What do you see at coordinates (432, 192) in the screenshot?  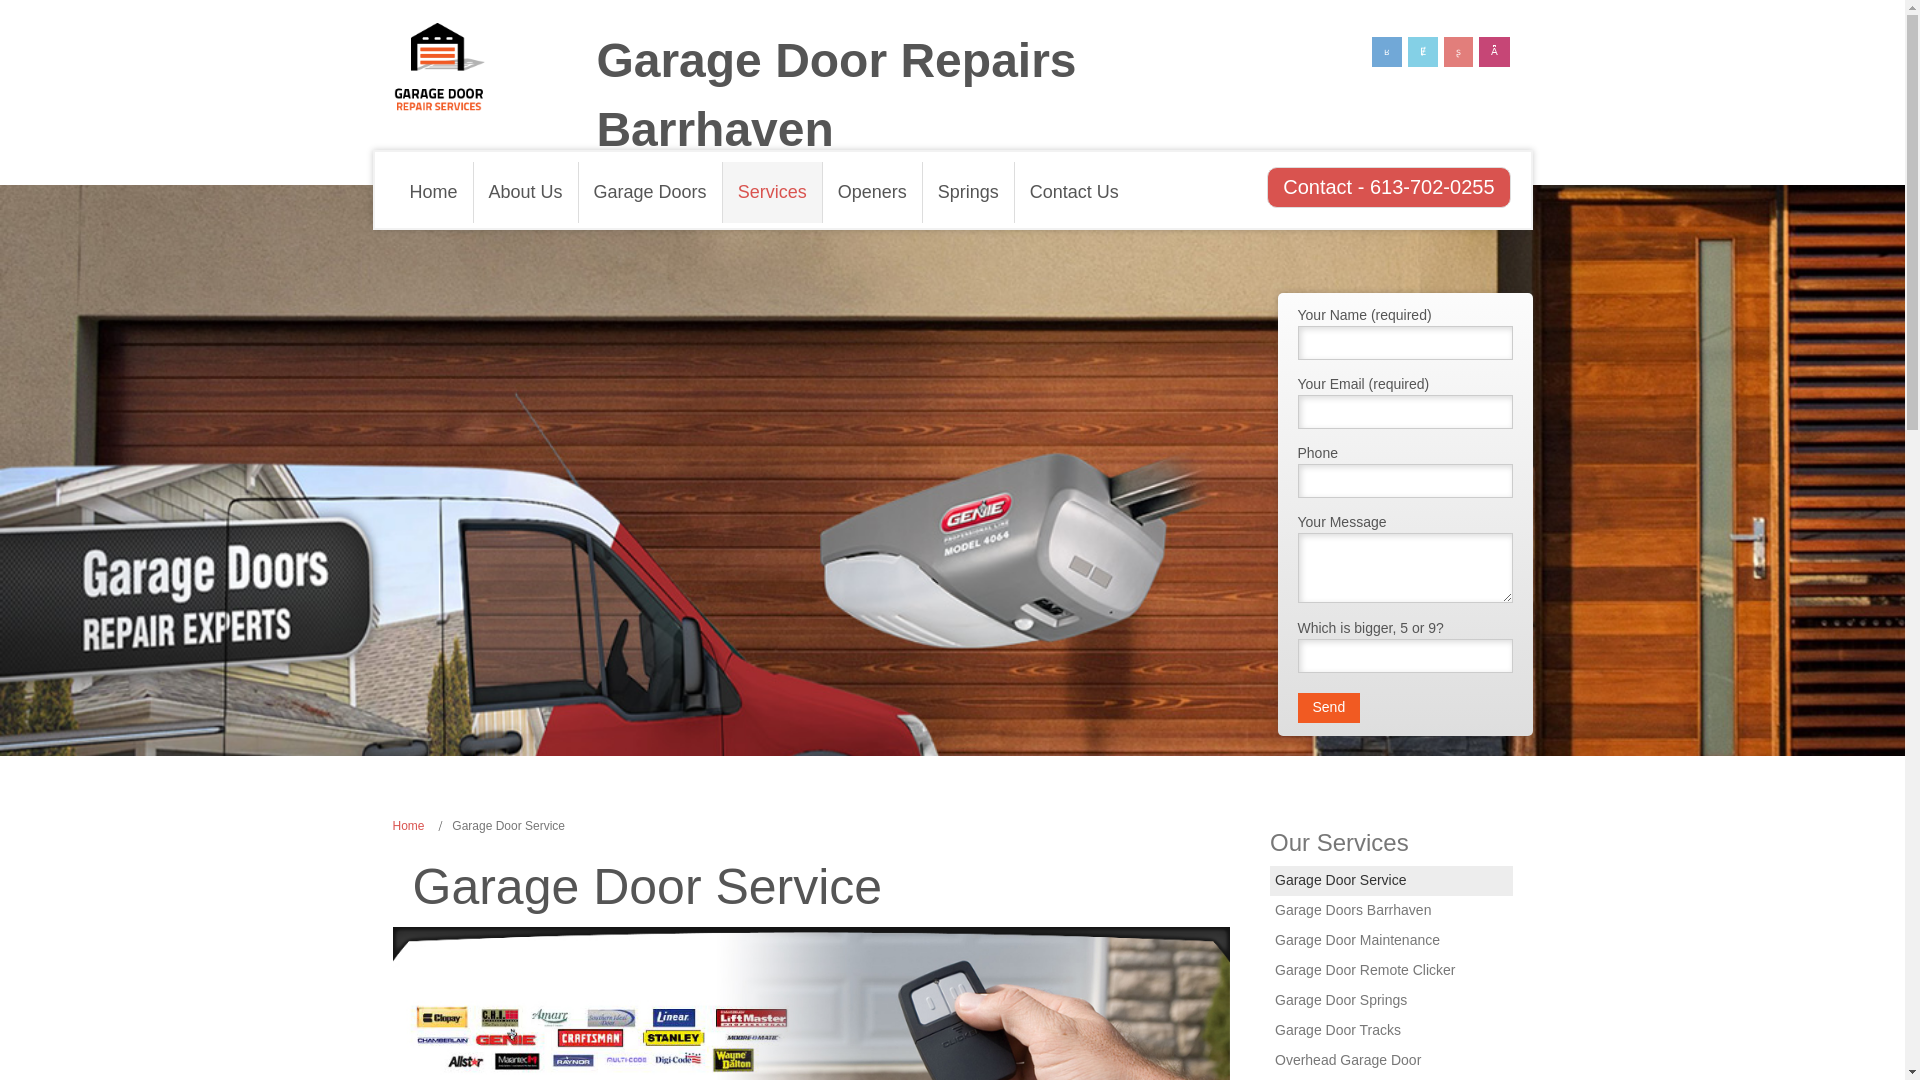 I see `Home` at bounding box center [432, 192].